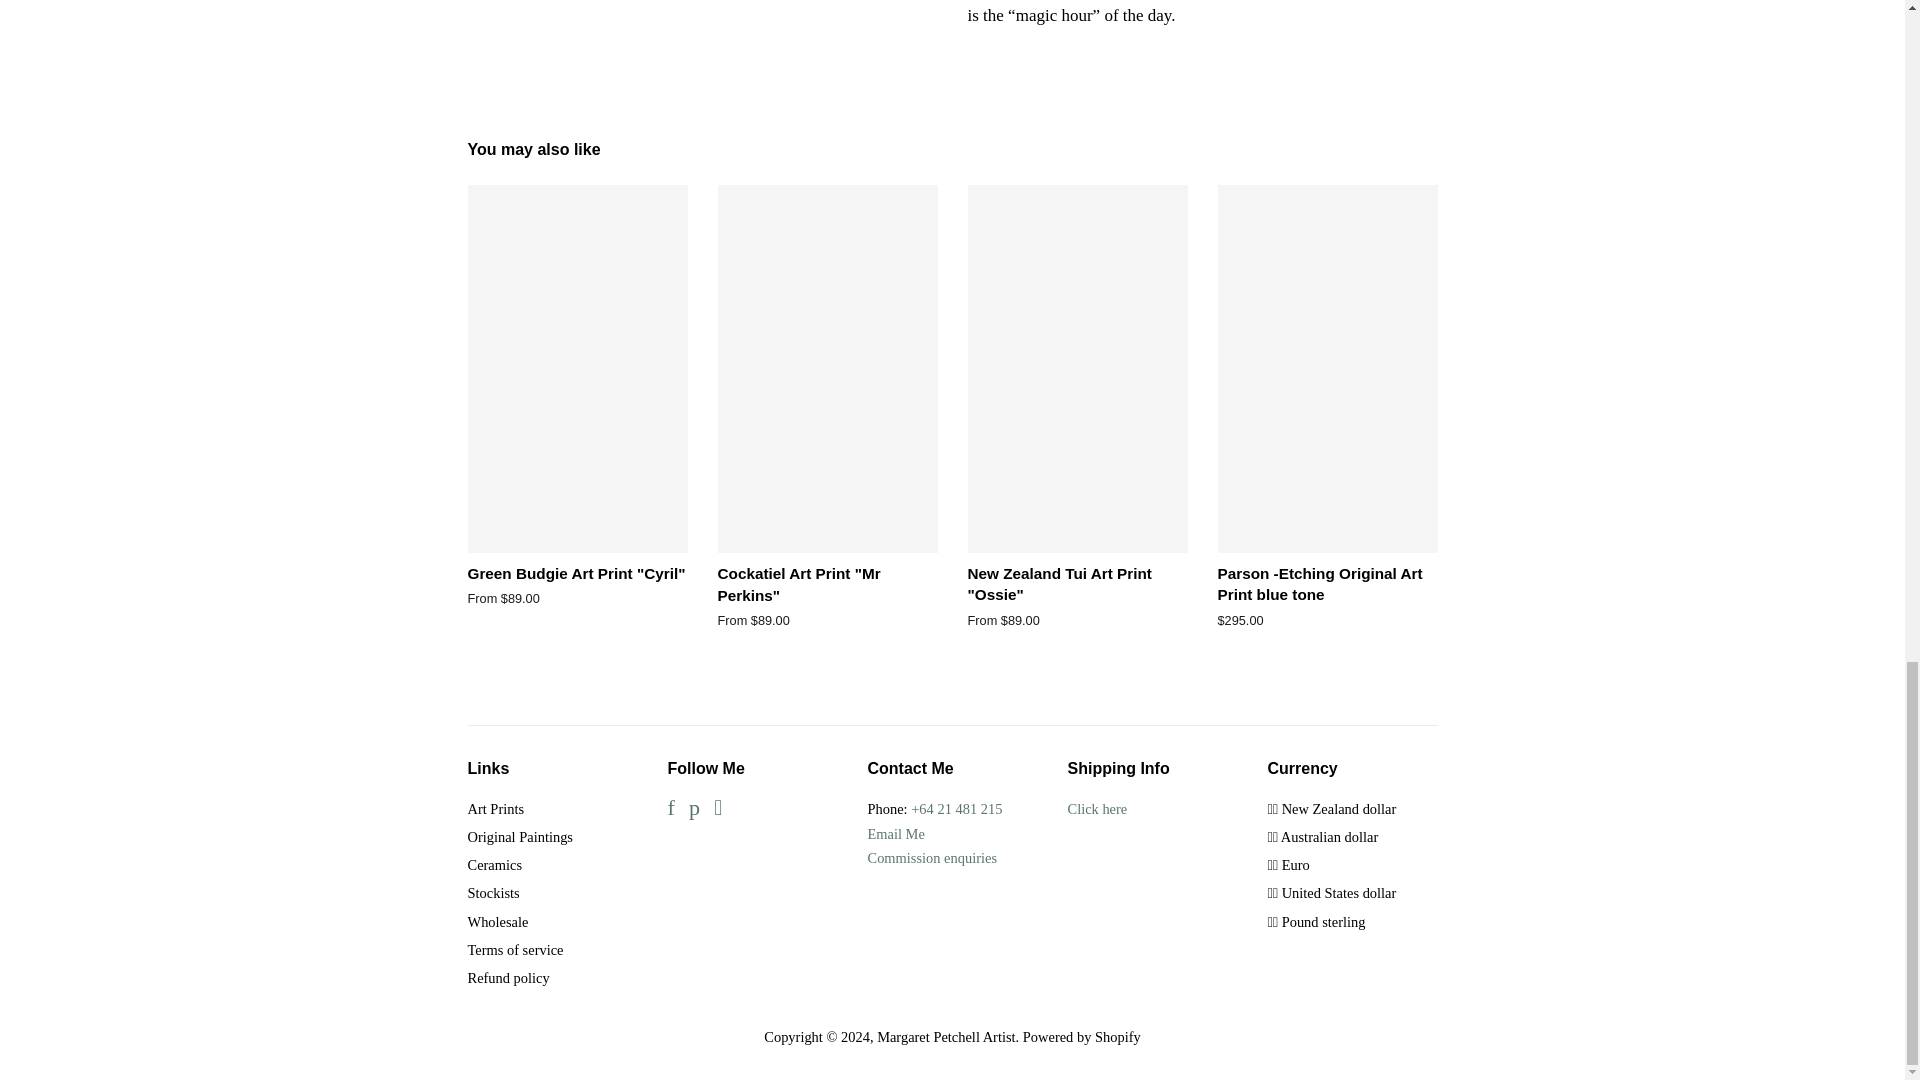  I want to click on Margaret Petchell Artist on Instagram, so click(718, 810).